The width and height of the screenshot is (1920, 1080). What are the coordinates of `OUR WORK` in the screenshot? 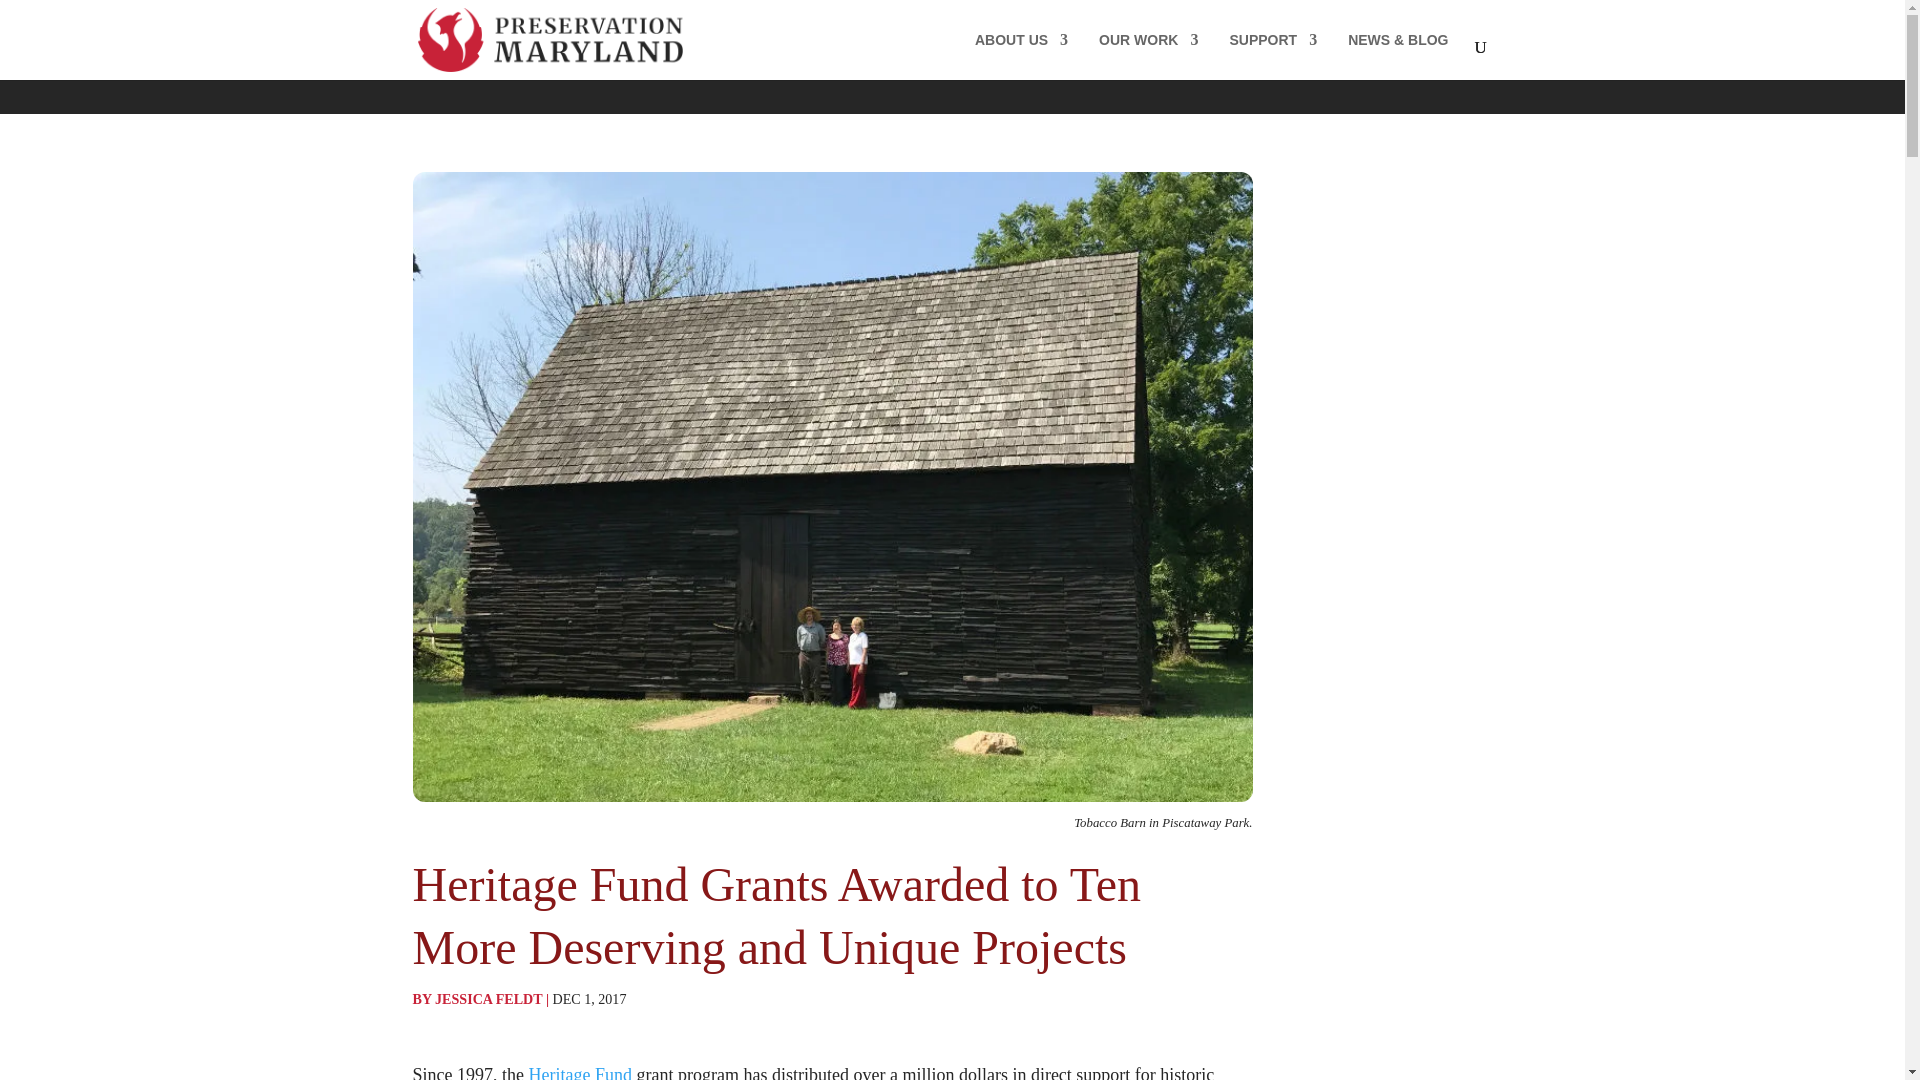 It's located at (1148, 56).